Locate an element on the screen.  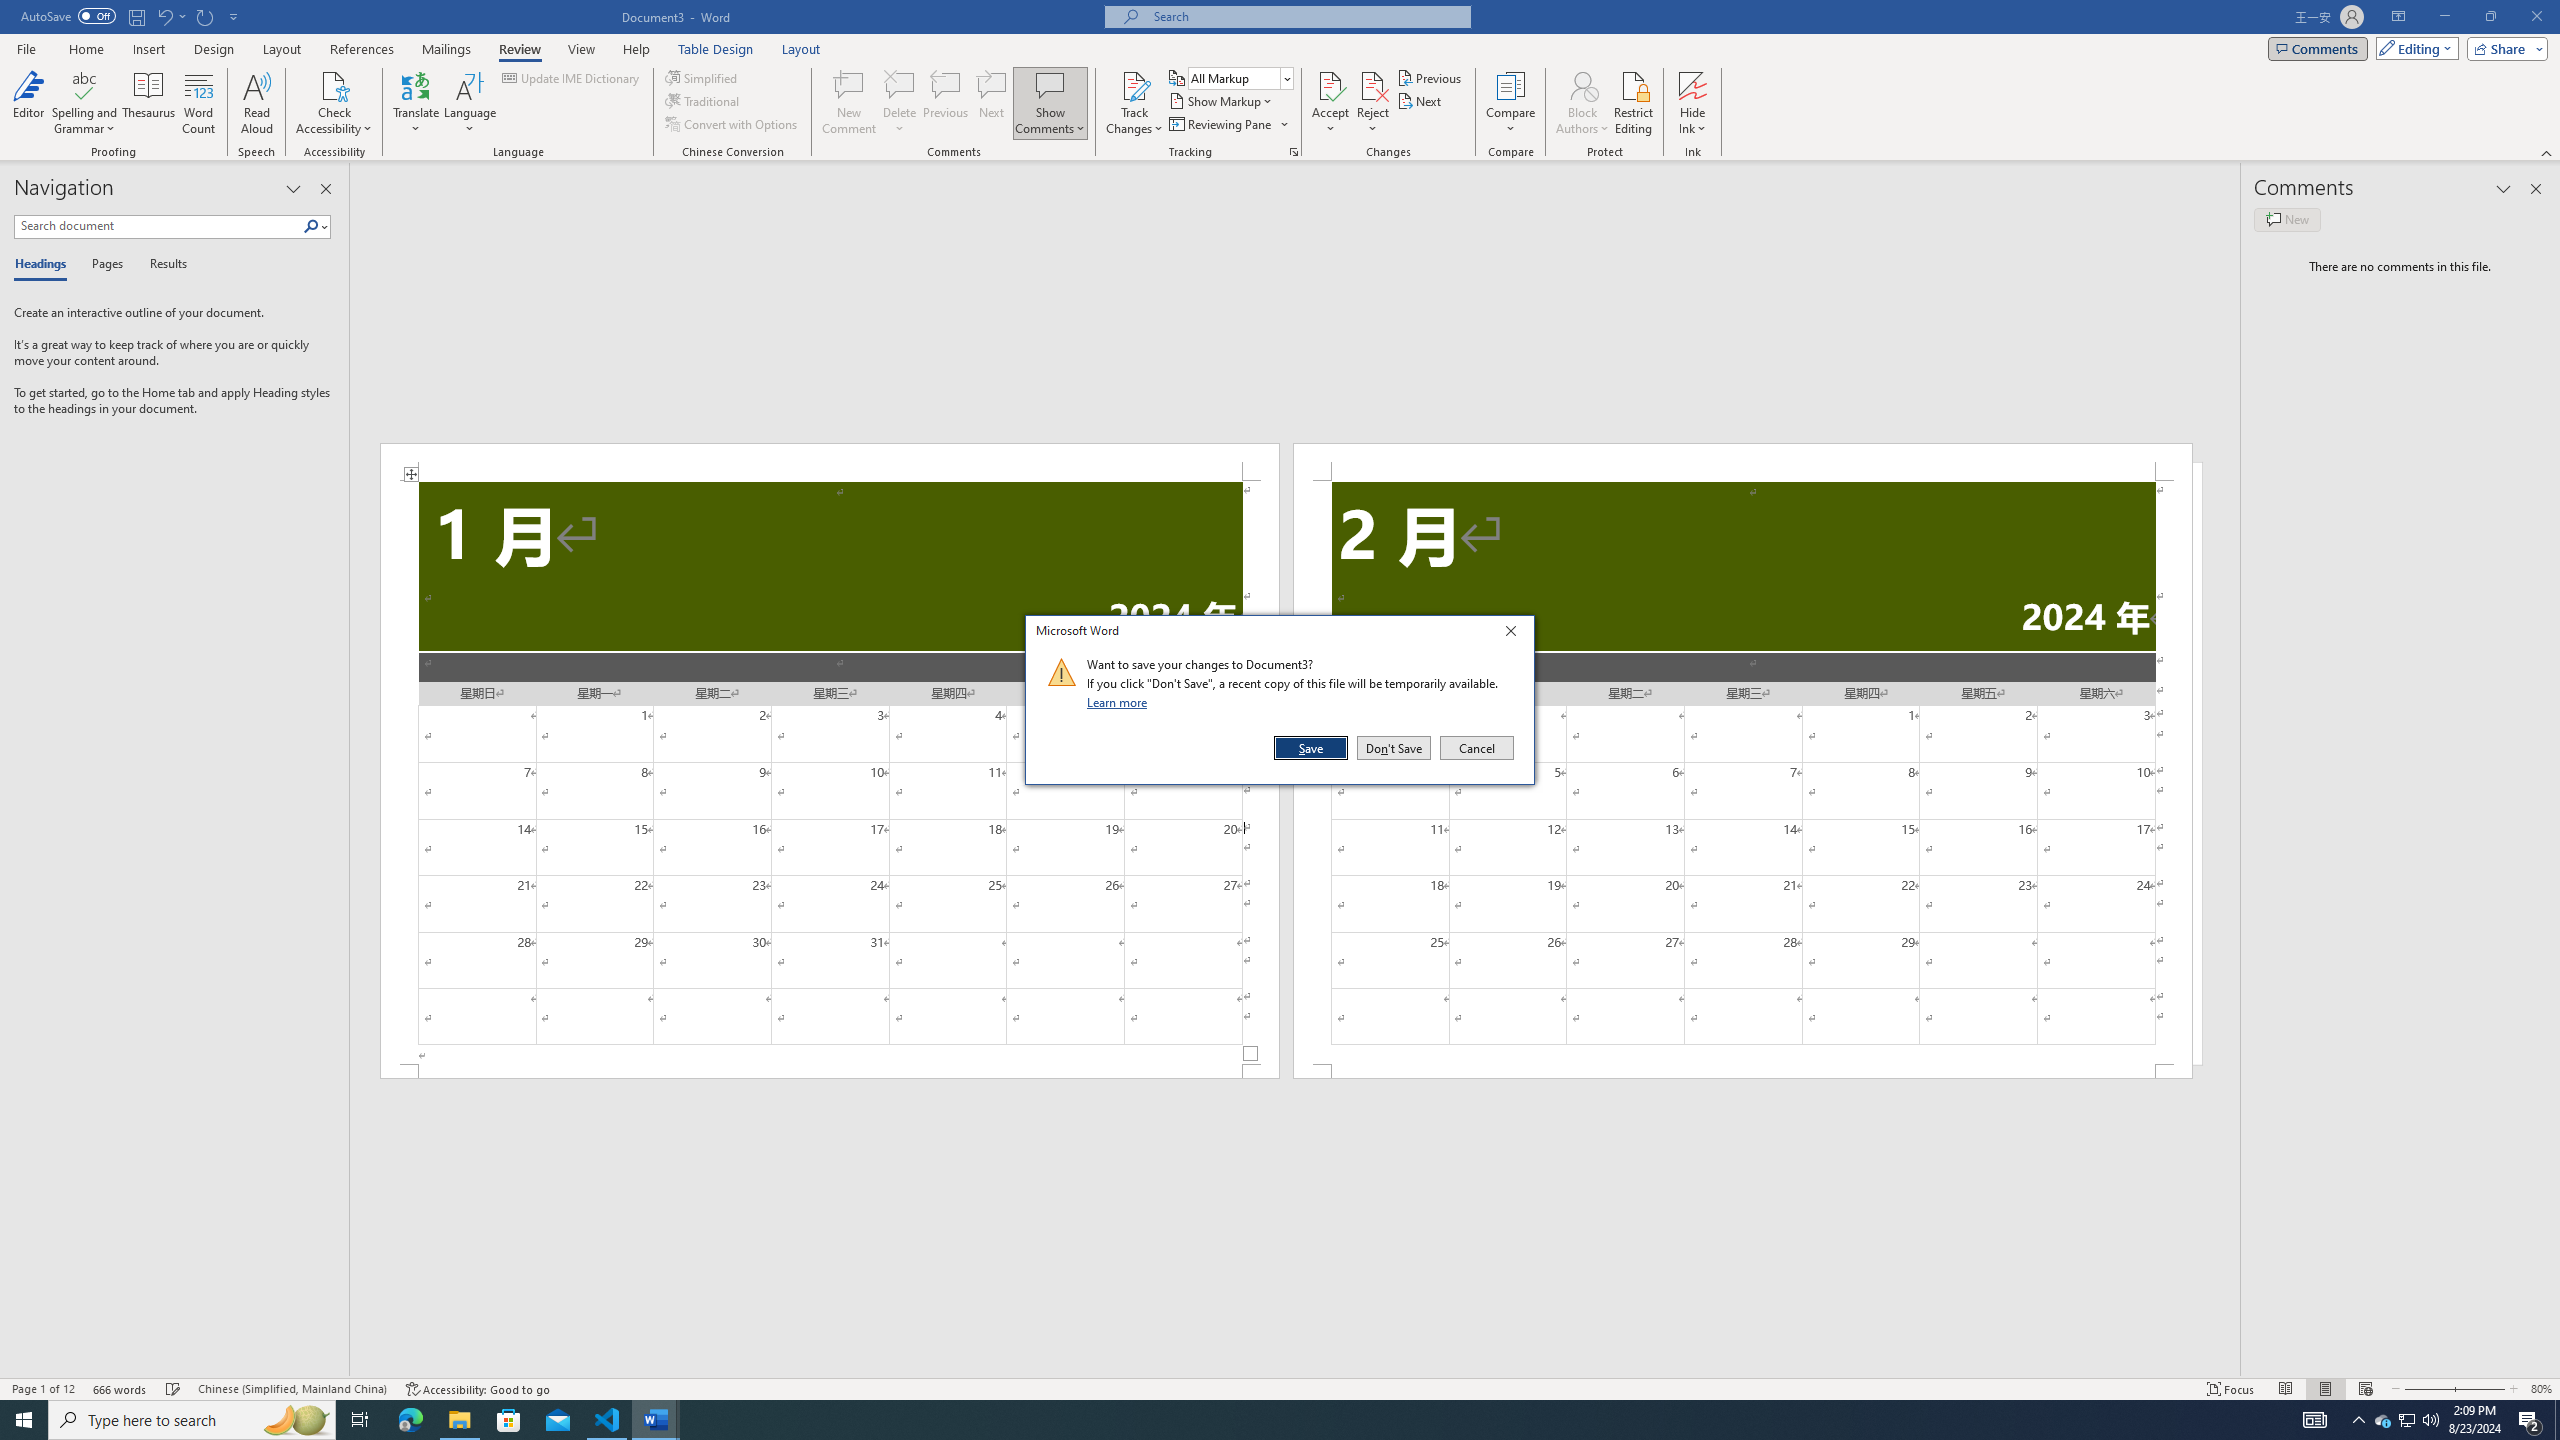
Compare is located at coordinates (1511, 103).